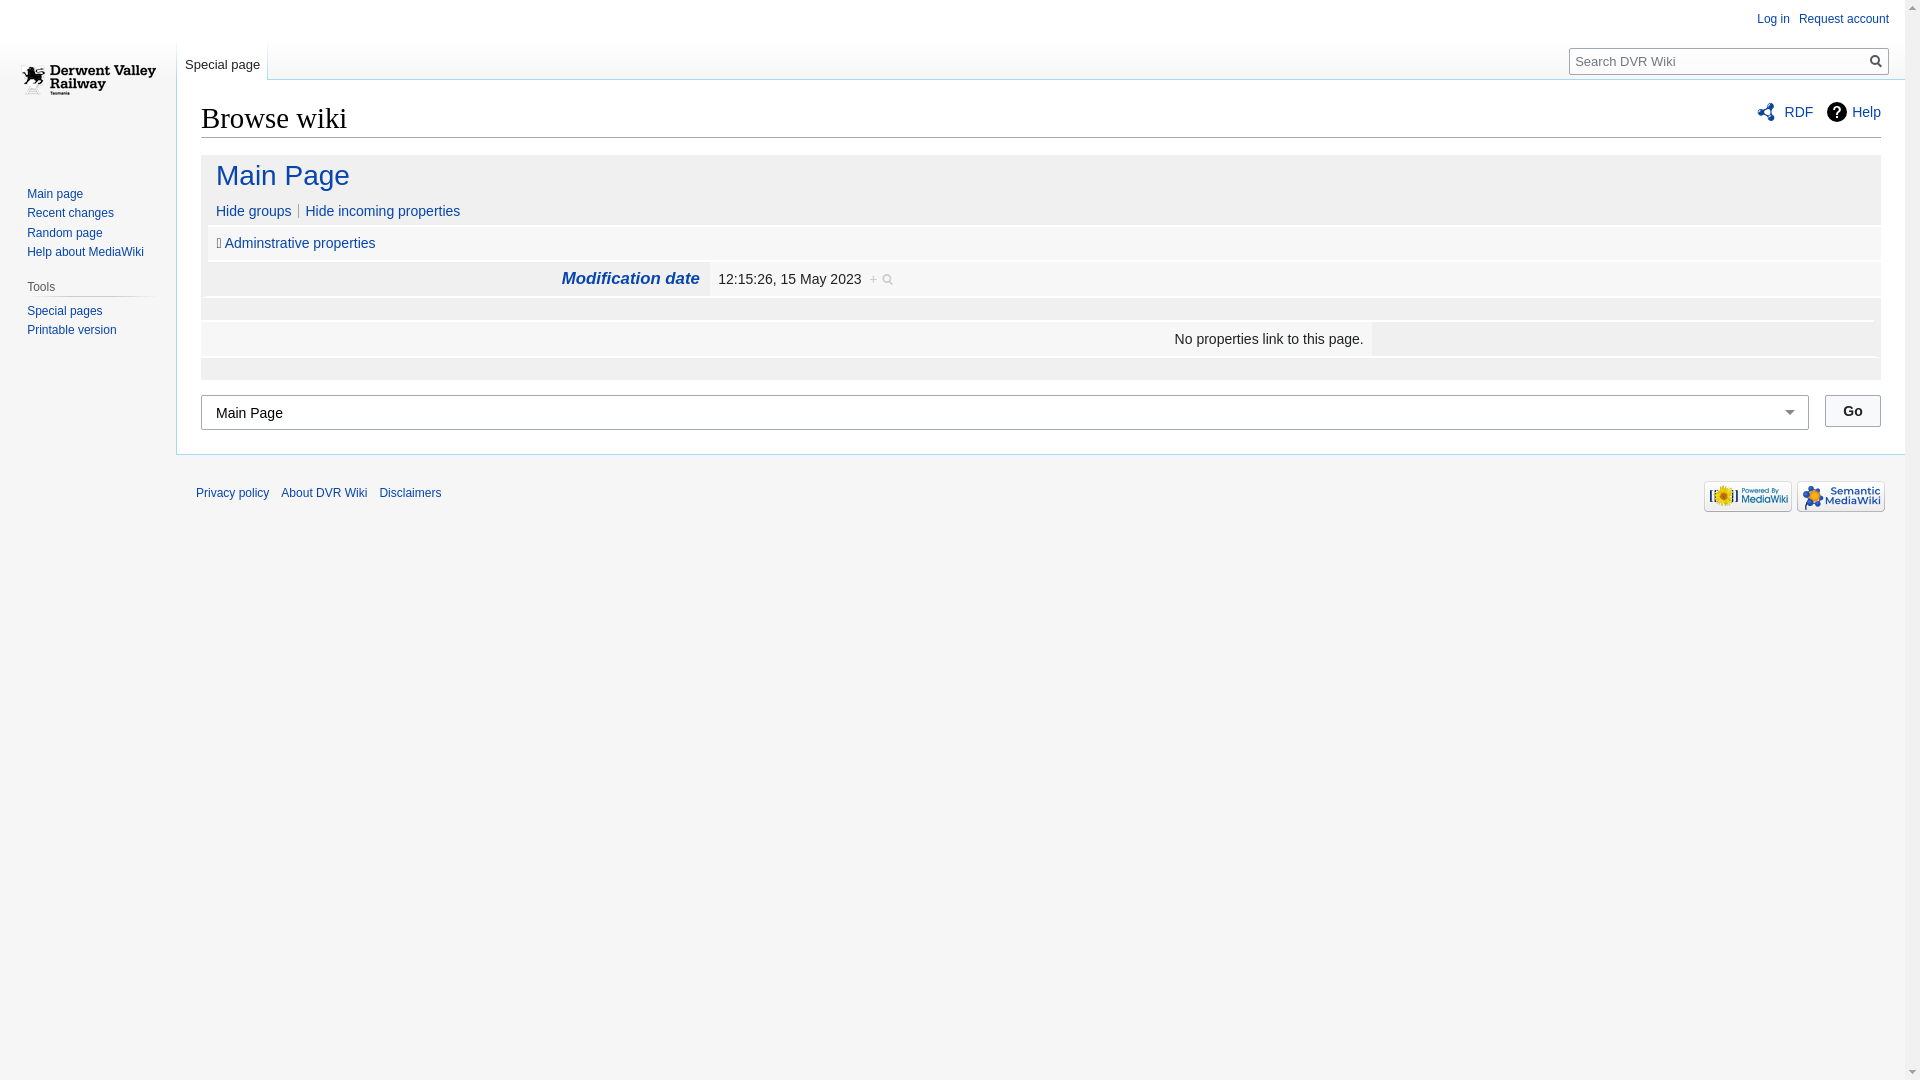 The image size is (1920, 1080). What do you see at coordinates (631, 278) in the screenshot?
I see `Modification date` at bounding box center [631, 278].